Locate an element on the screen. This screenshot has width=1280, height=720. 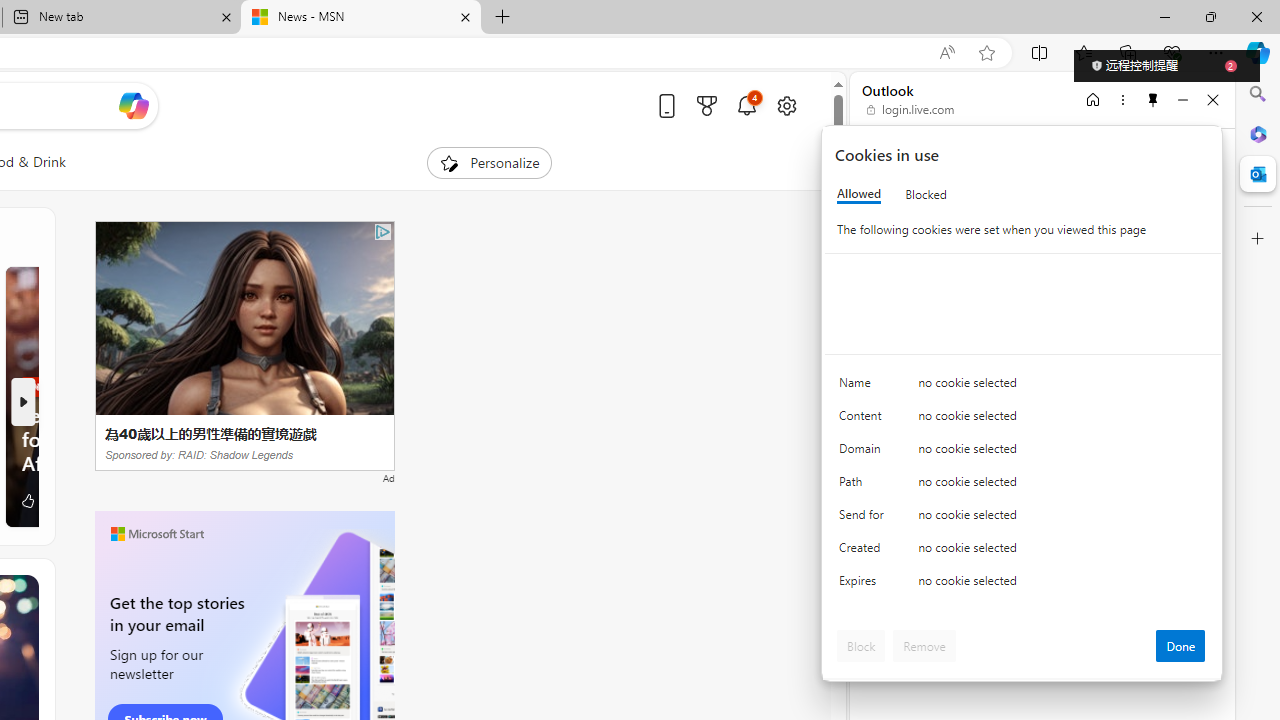
Done is located at coordinates (1180, 646).